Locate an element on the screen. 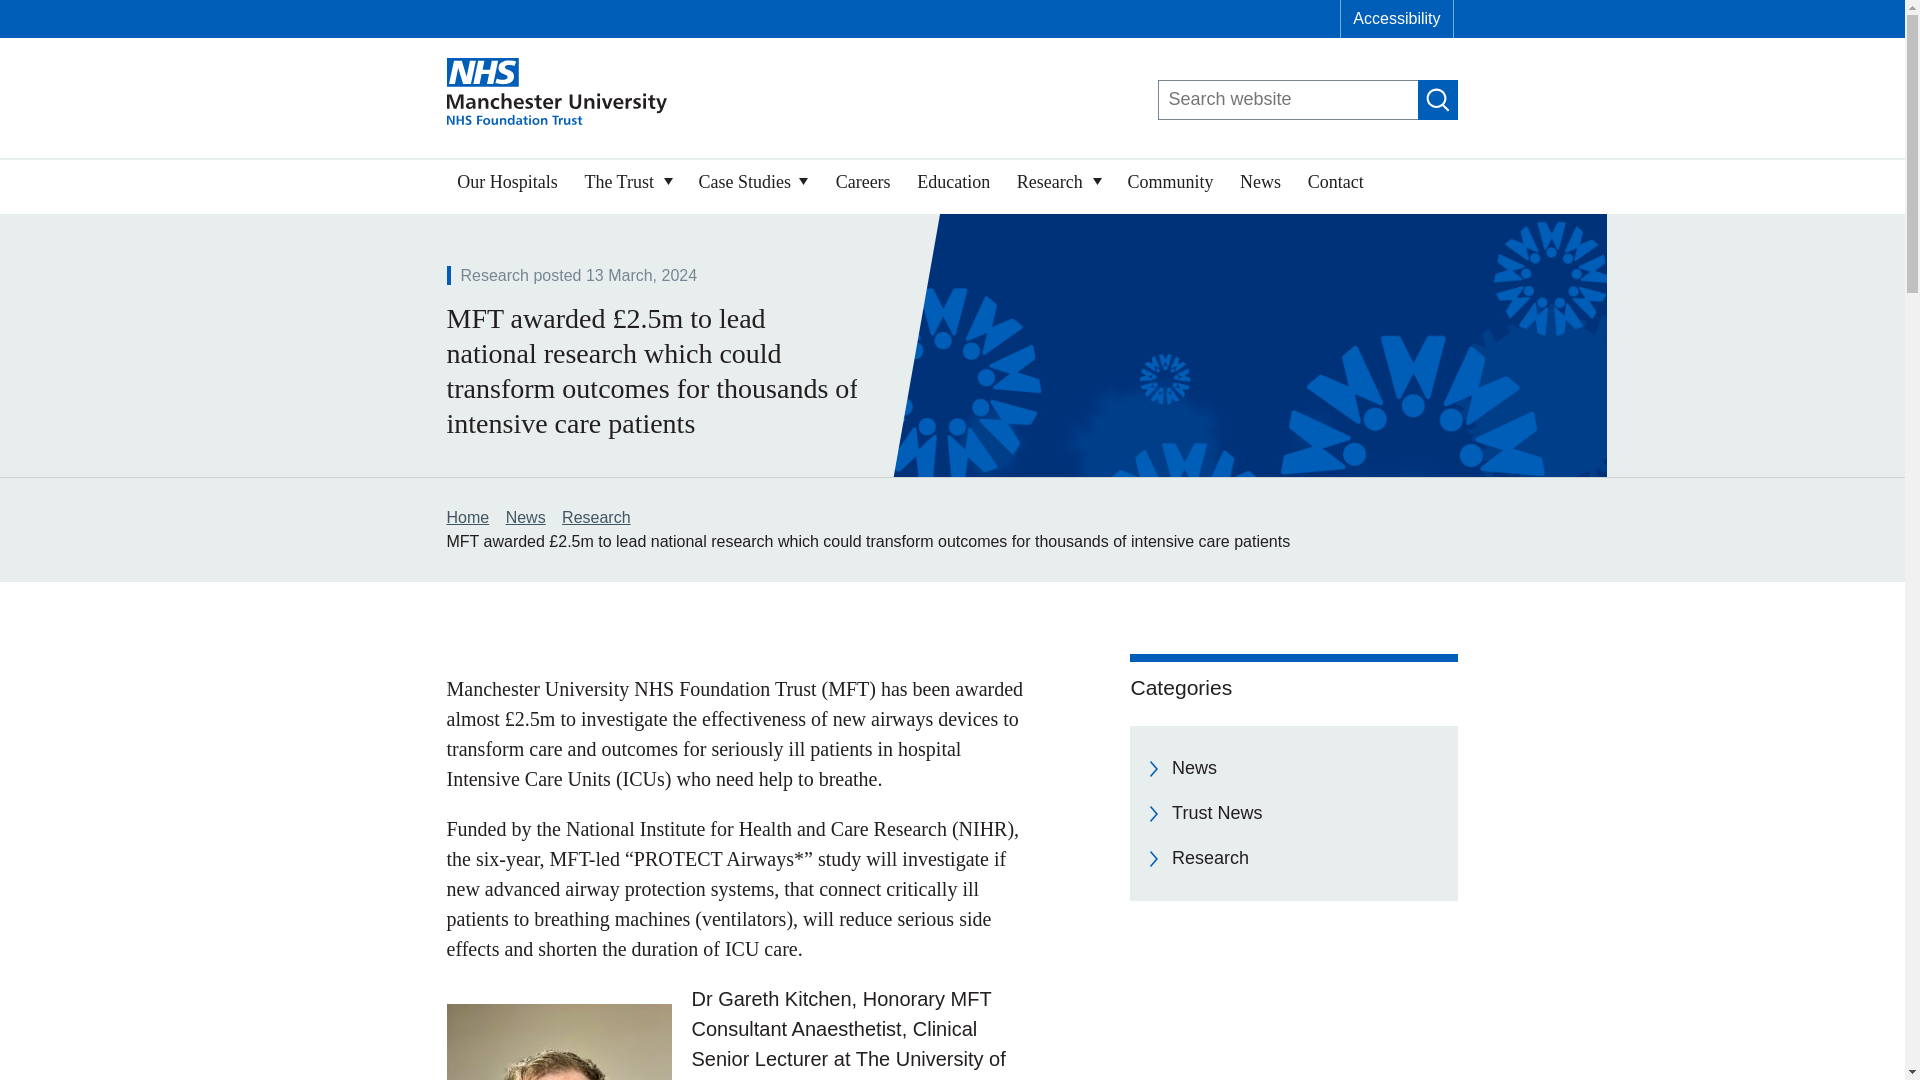 This screenshot has height=1080, width=1920. Accessibility is located at coordinates (1396, 18).